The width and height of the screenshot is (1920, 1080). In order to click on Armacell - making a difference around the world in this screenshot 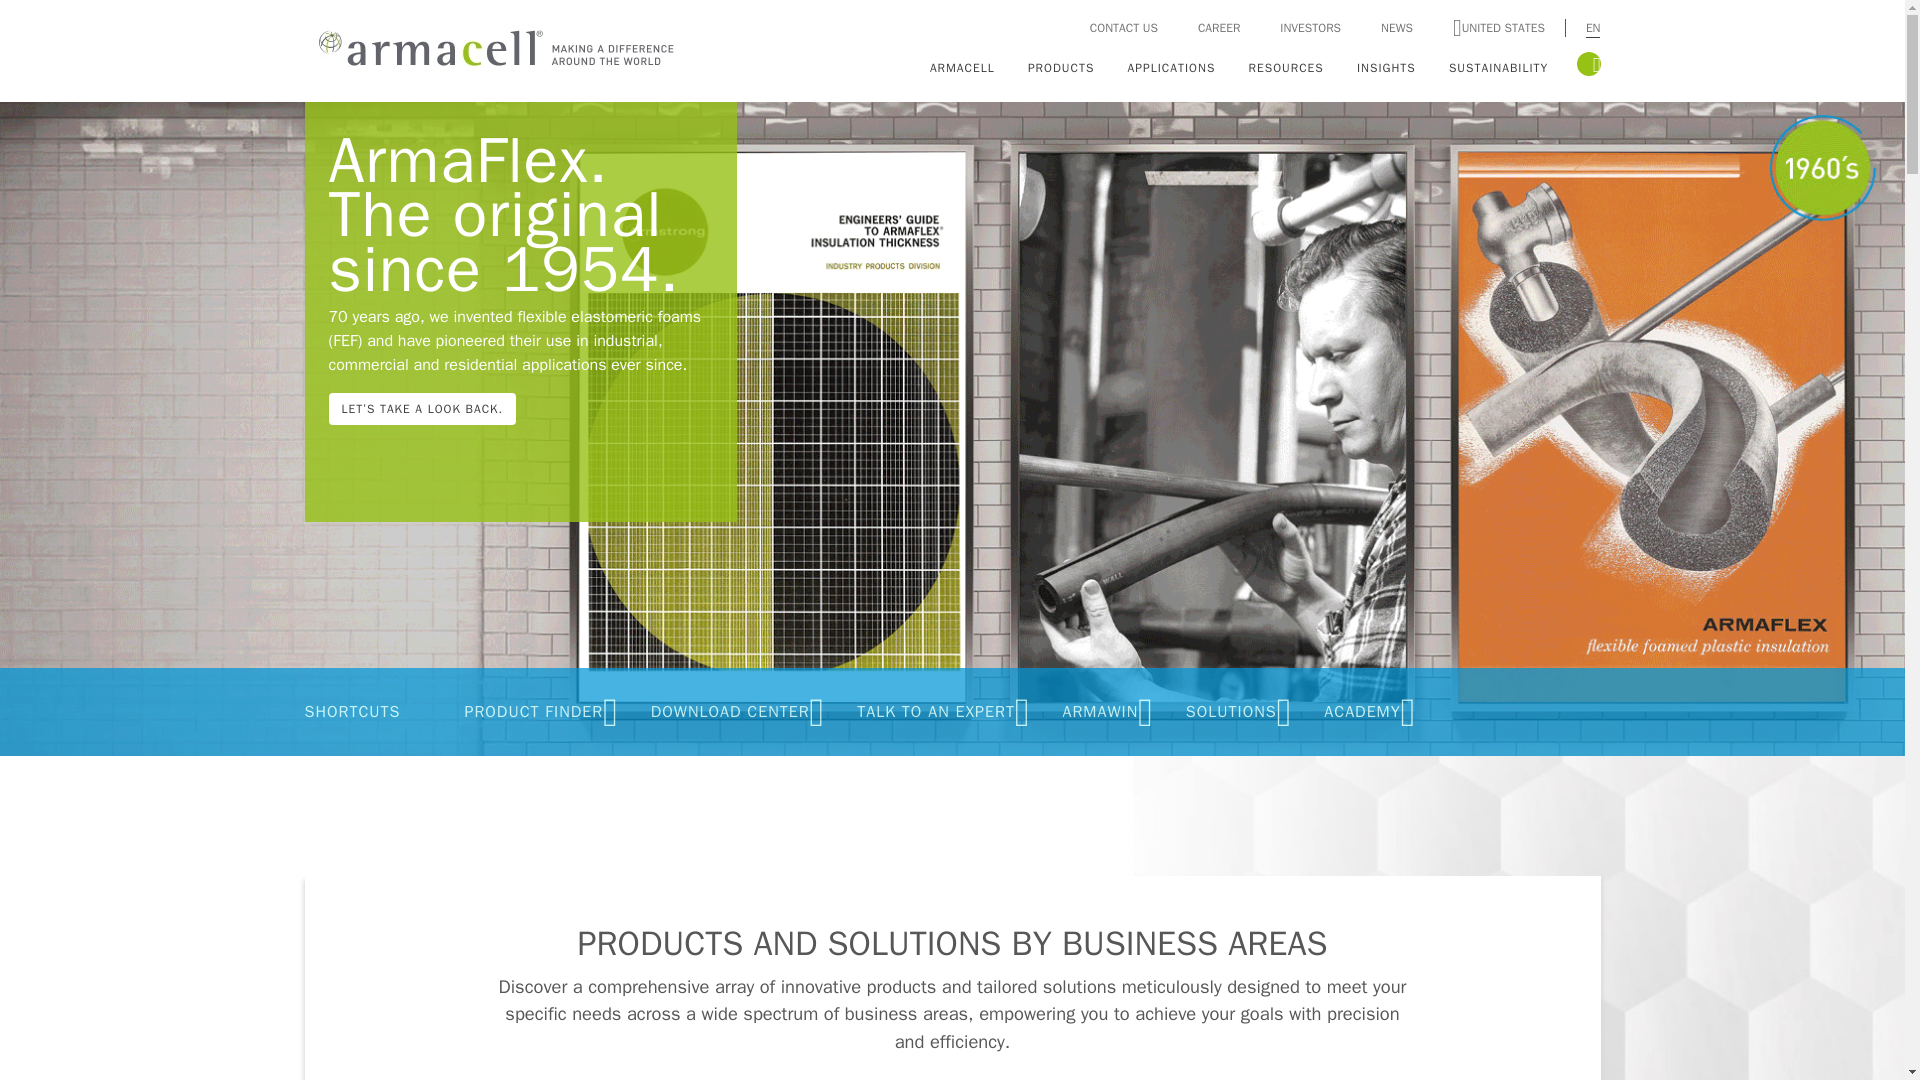, I will do `click(491, 46)`.